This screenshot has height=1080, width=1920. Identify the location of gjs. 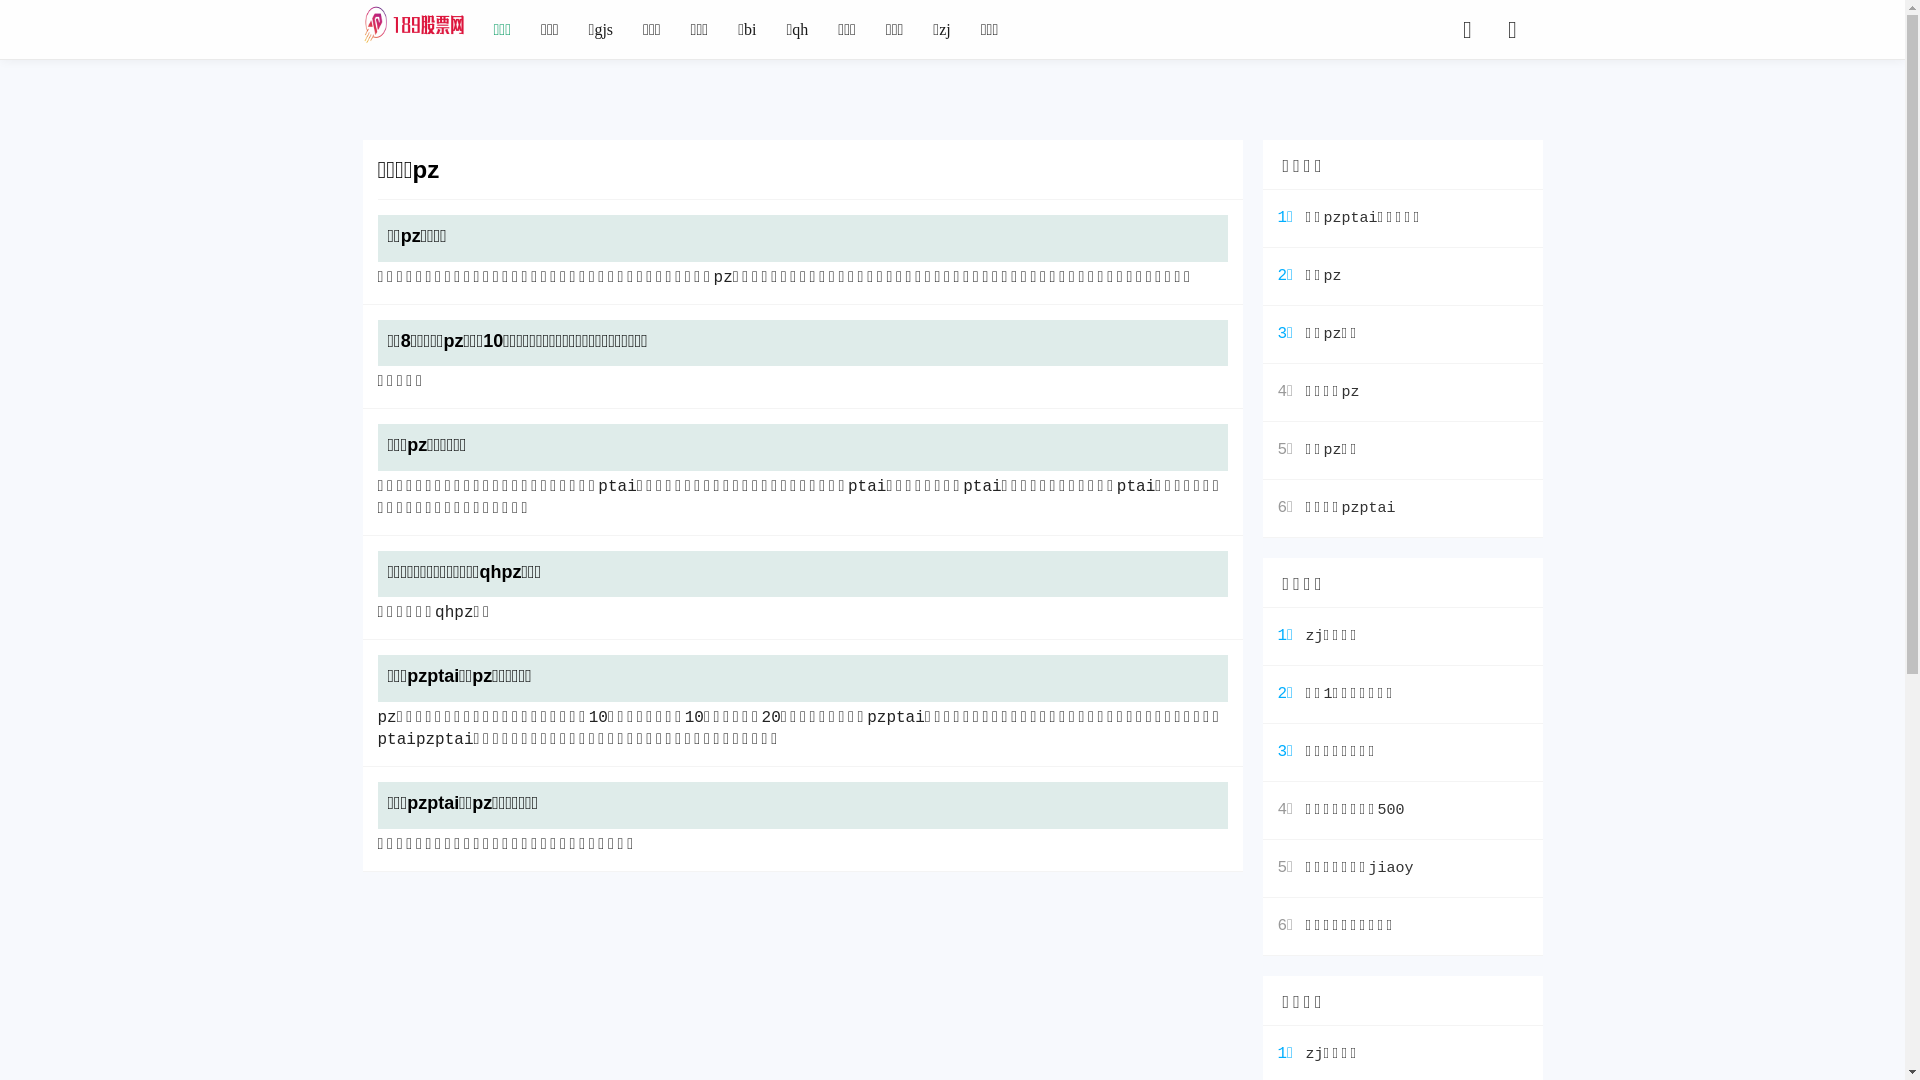
(602, 30).